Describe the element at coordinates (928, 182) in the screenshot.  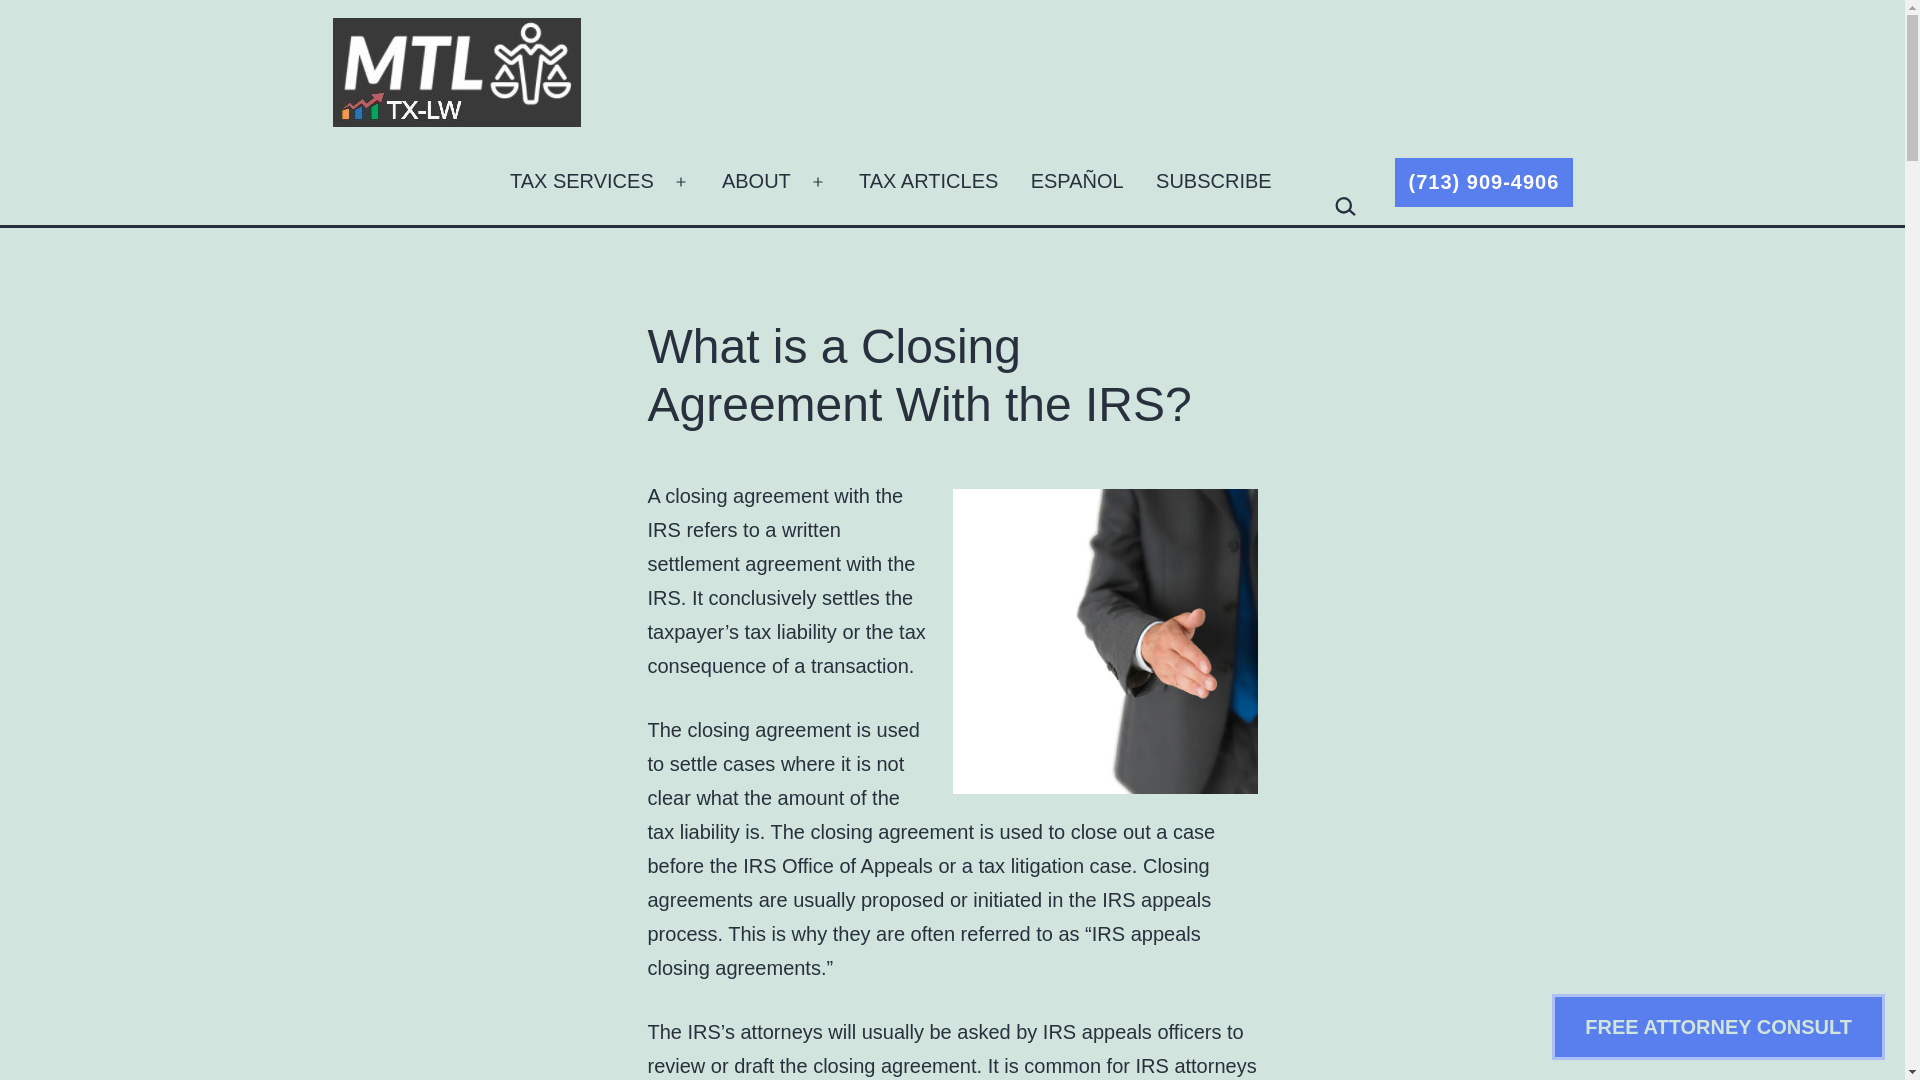
I see `TAX ARTICLES` at that location.